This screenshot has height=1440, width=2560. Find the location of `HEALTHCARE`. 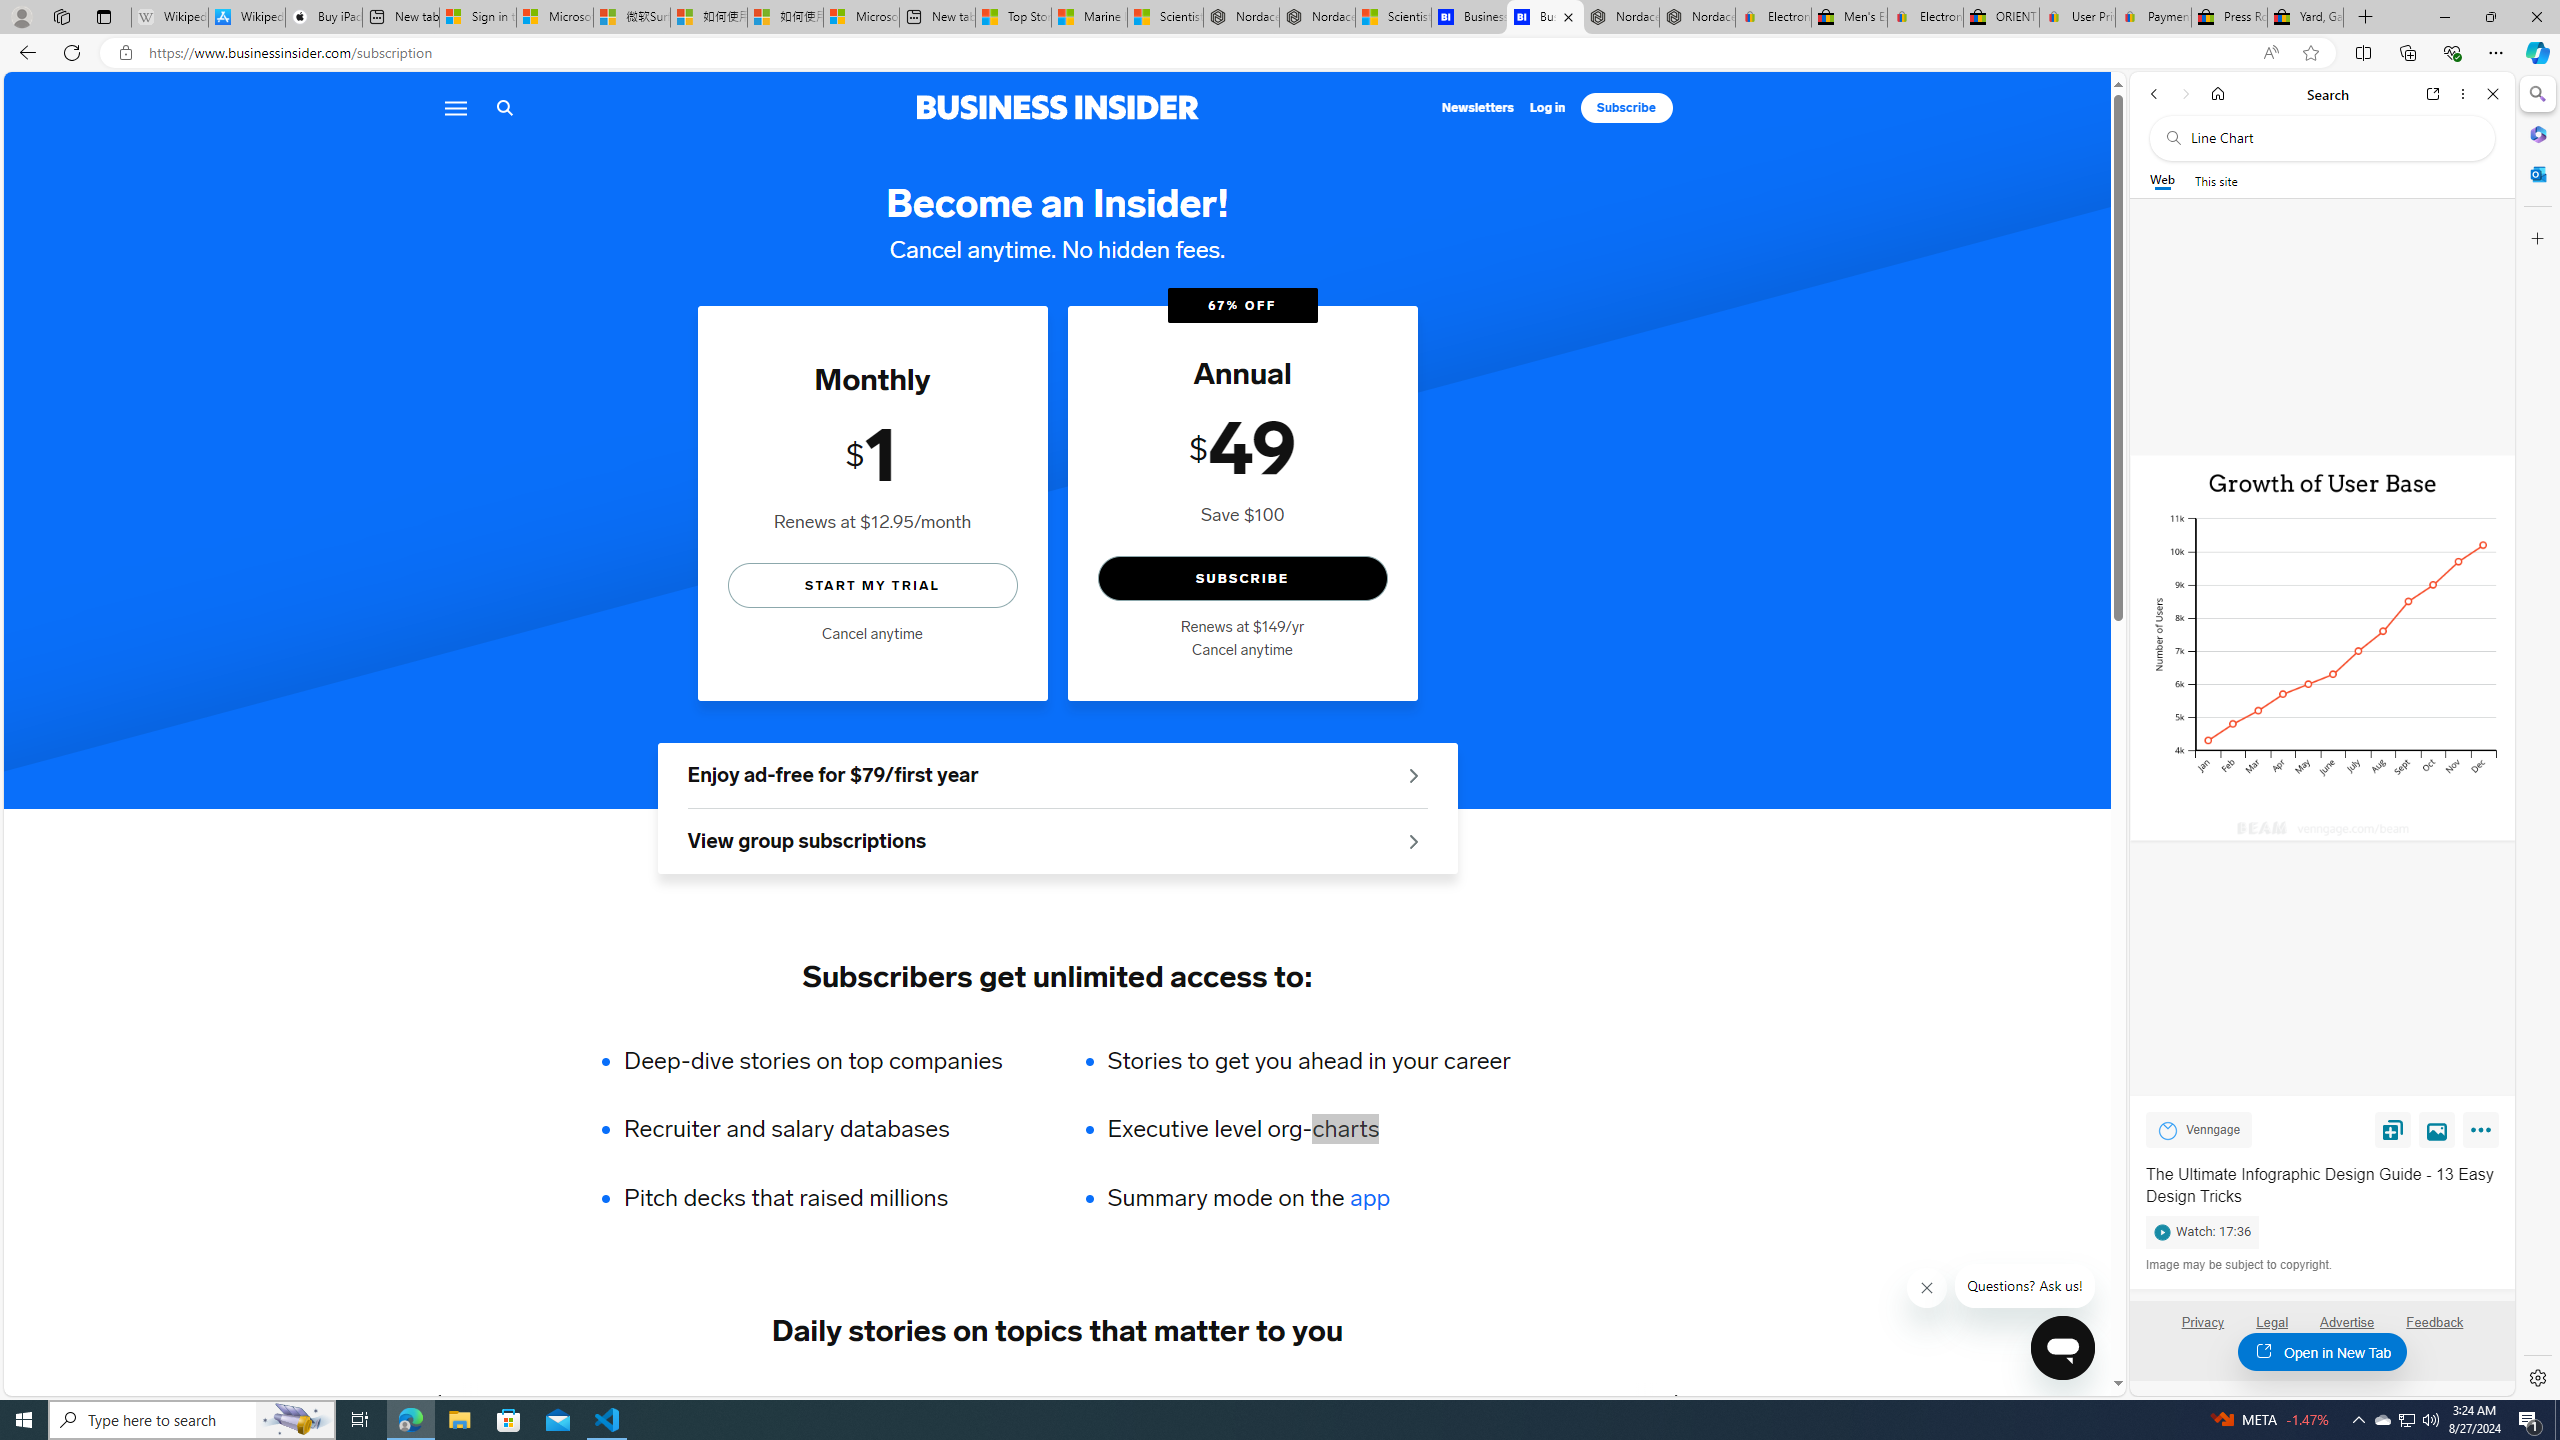

HEALTHCARE is located at coordinates (1196, 1400).